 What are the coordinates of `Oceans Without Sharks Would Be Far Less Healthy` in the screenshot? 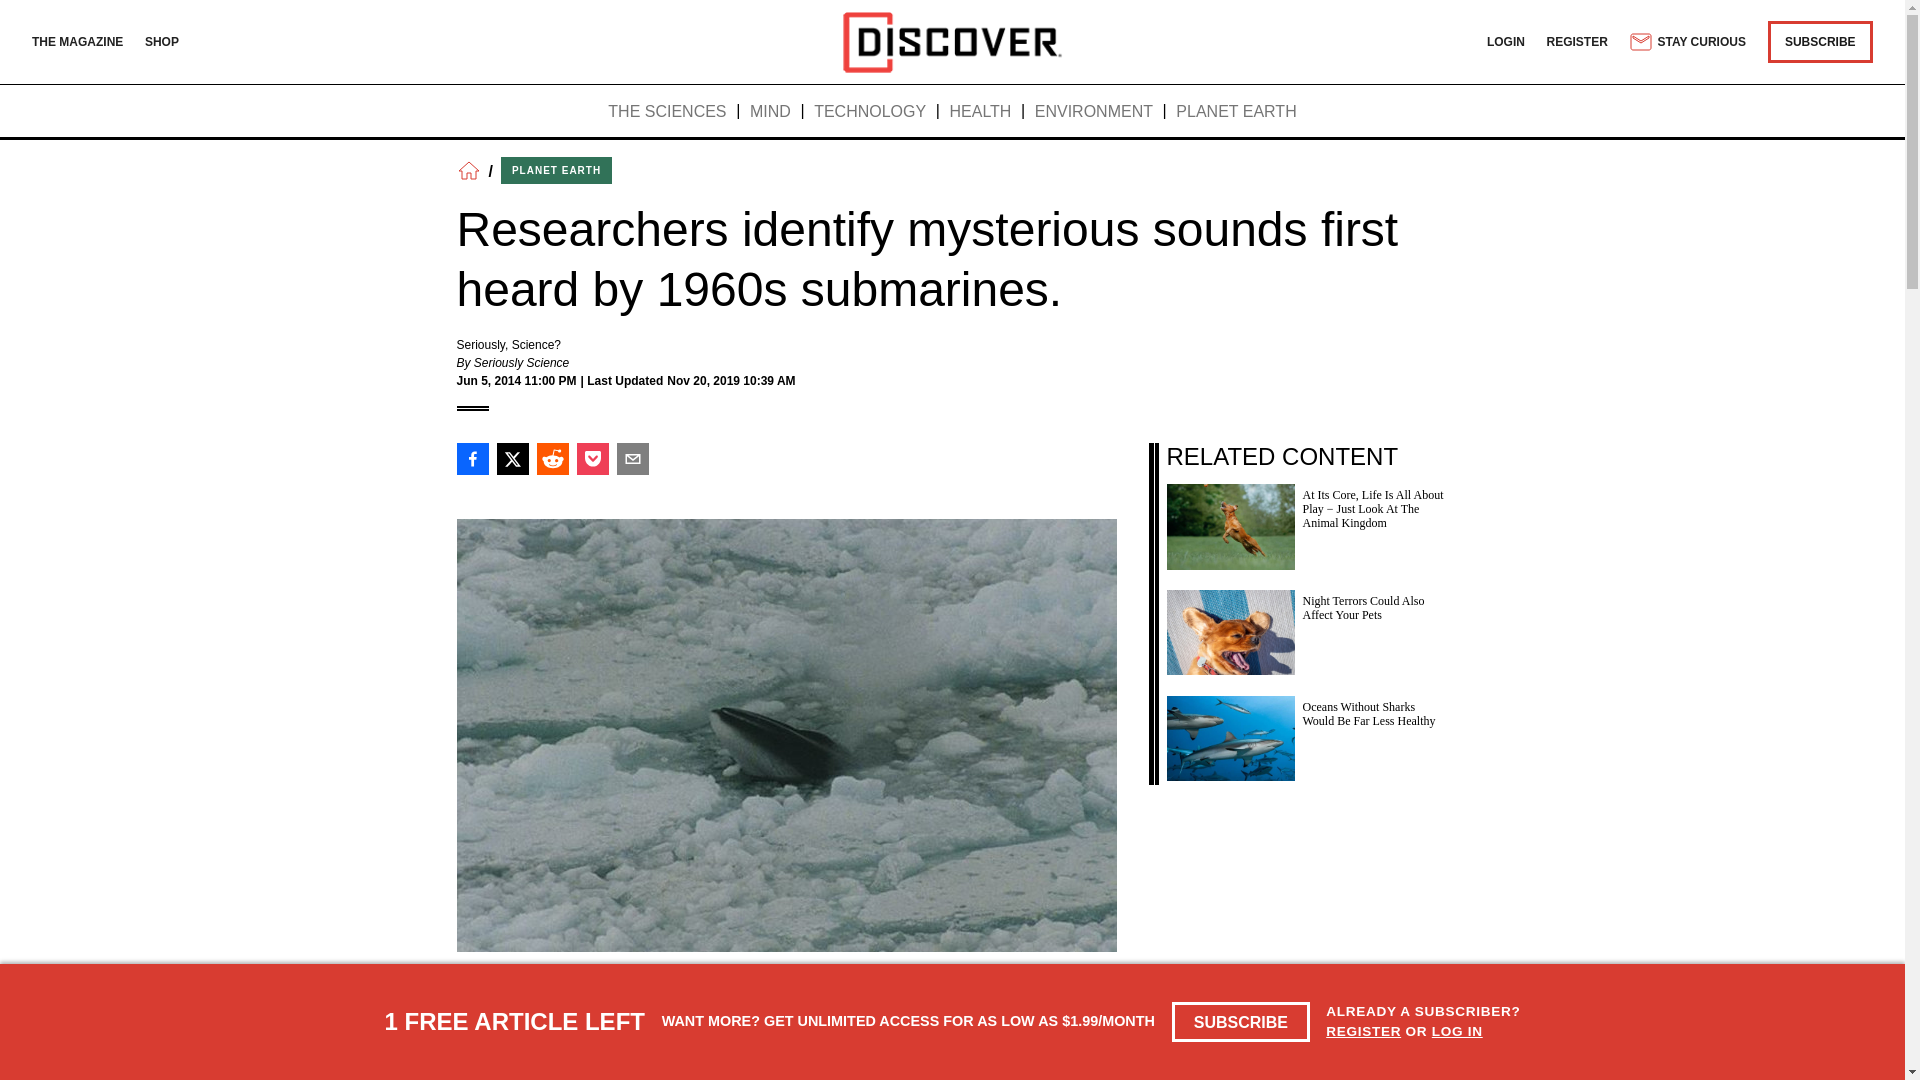 It's located at (1306, 733).